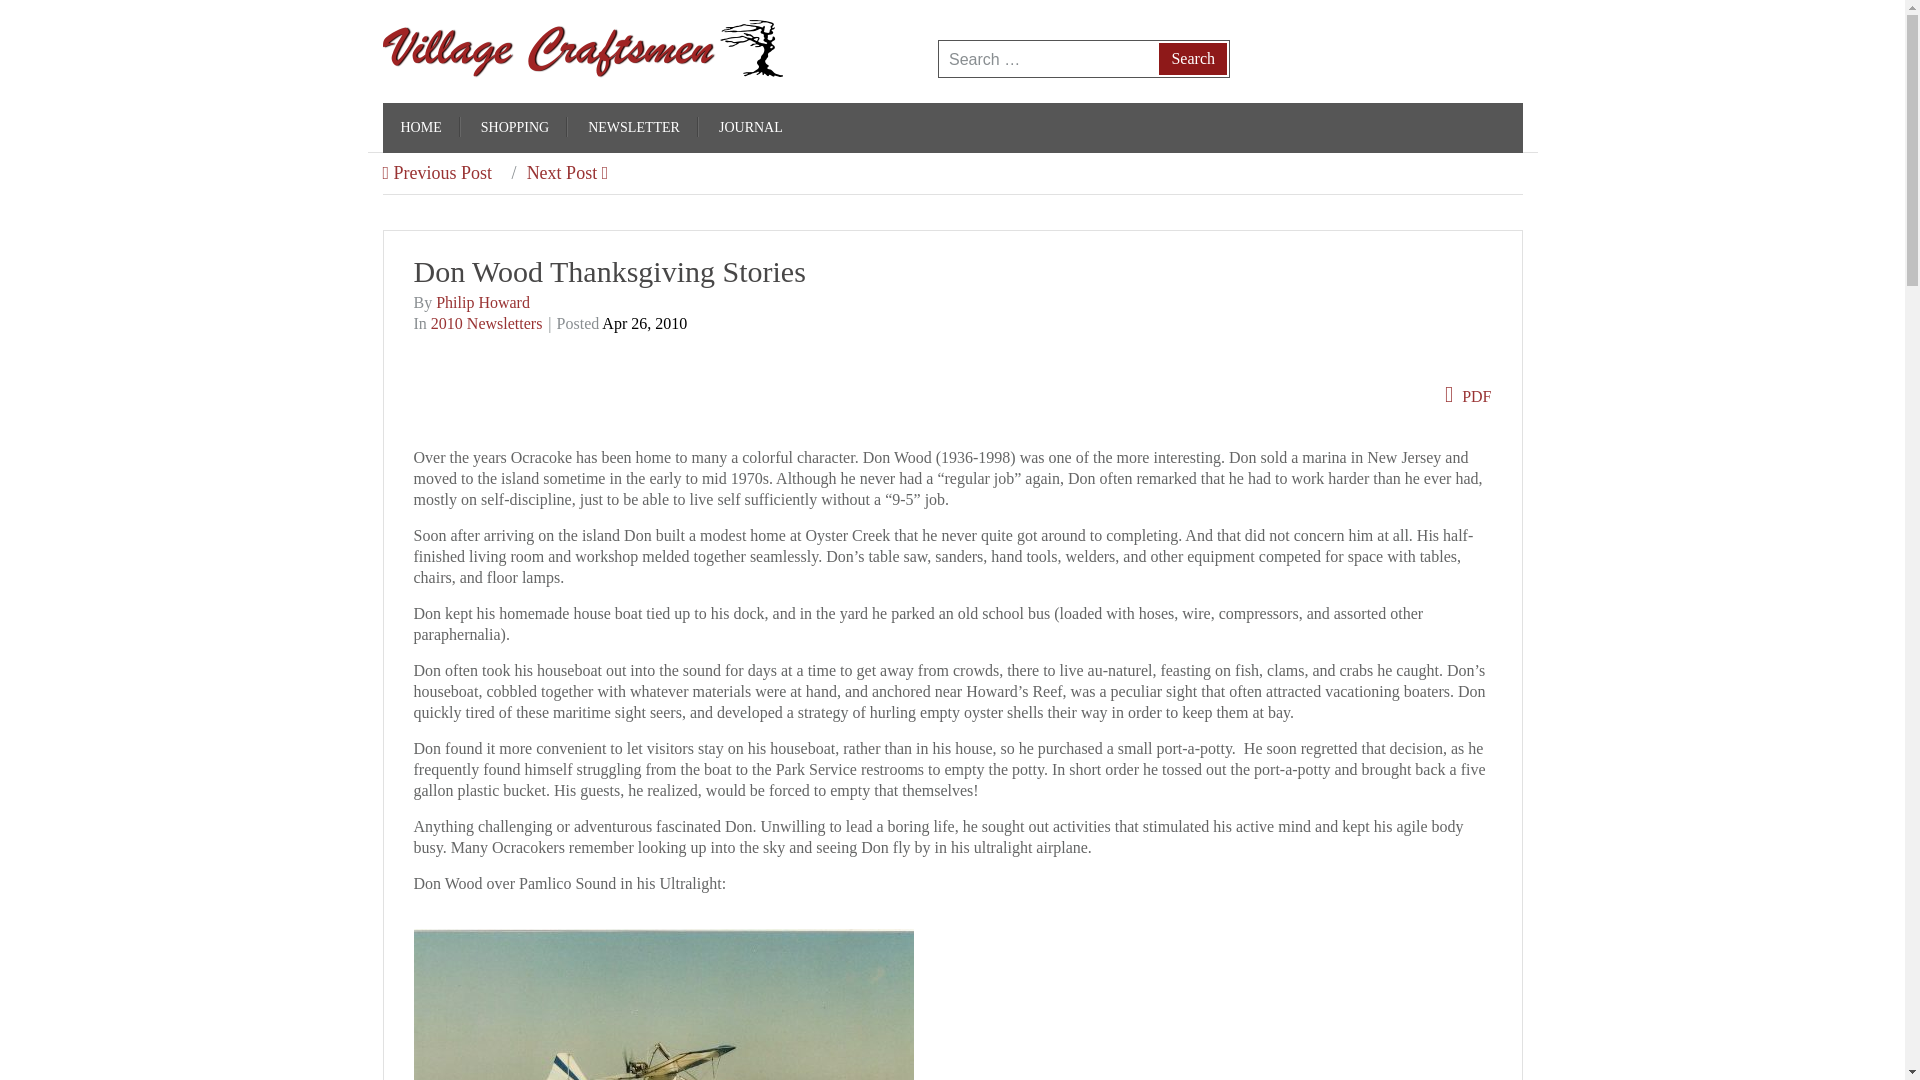  I want to click on Philip Howard, so click(482, 302).